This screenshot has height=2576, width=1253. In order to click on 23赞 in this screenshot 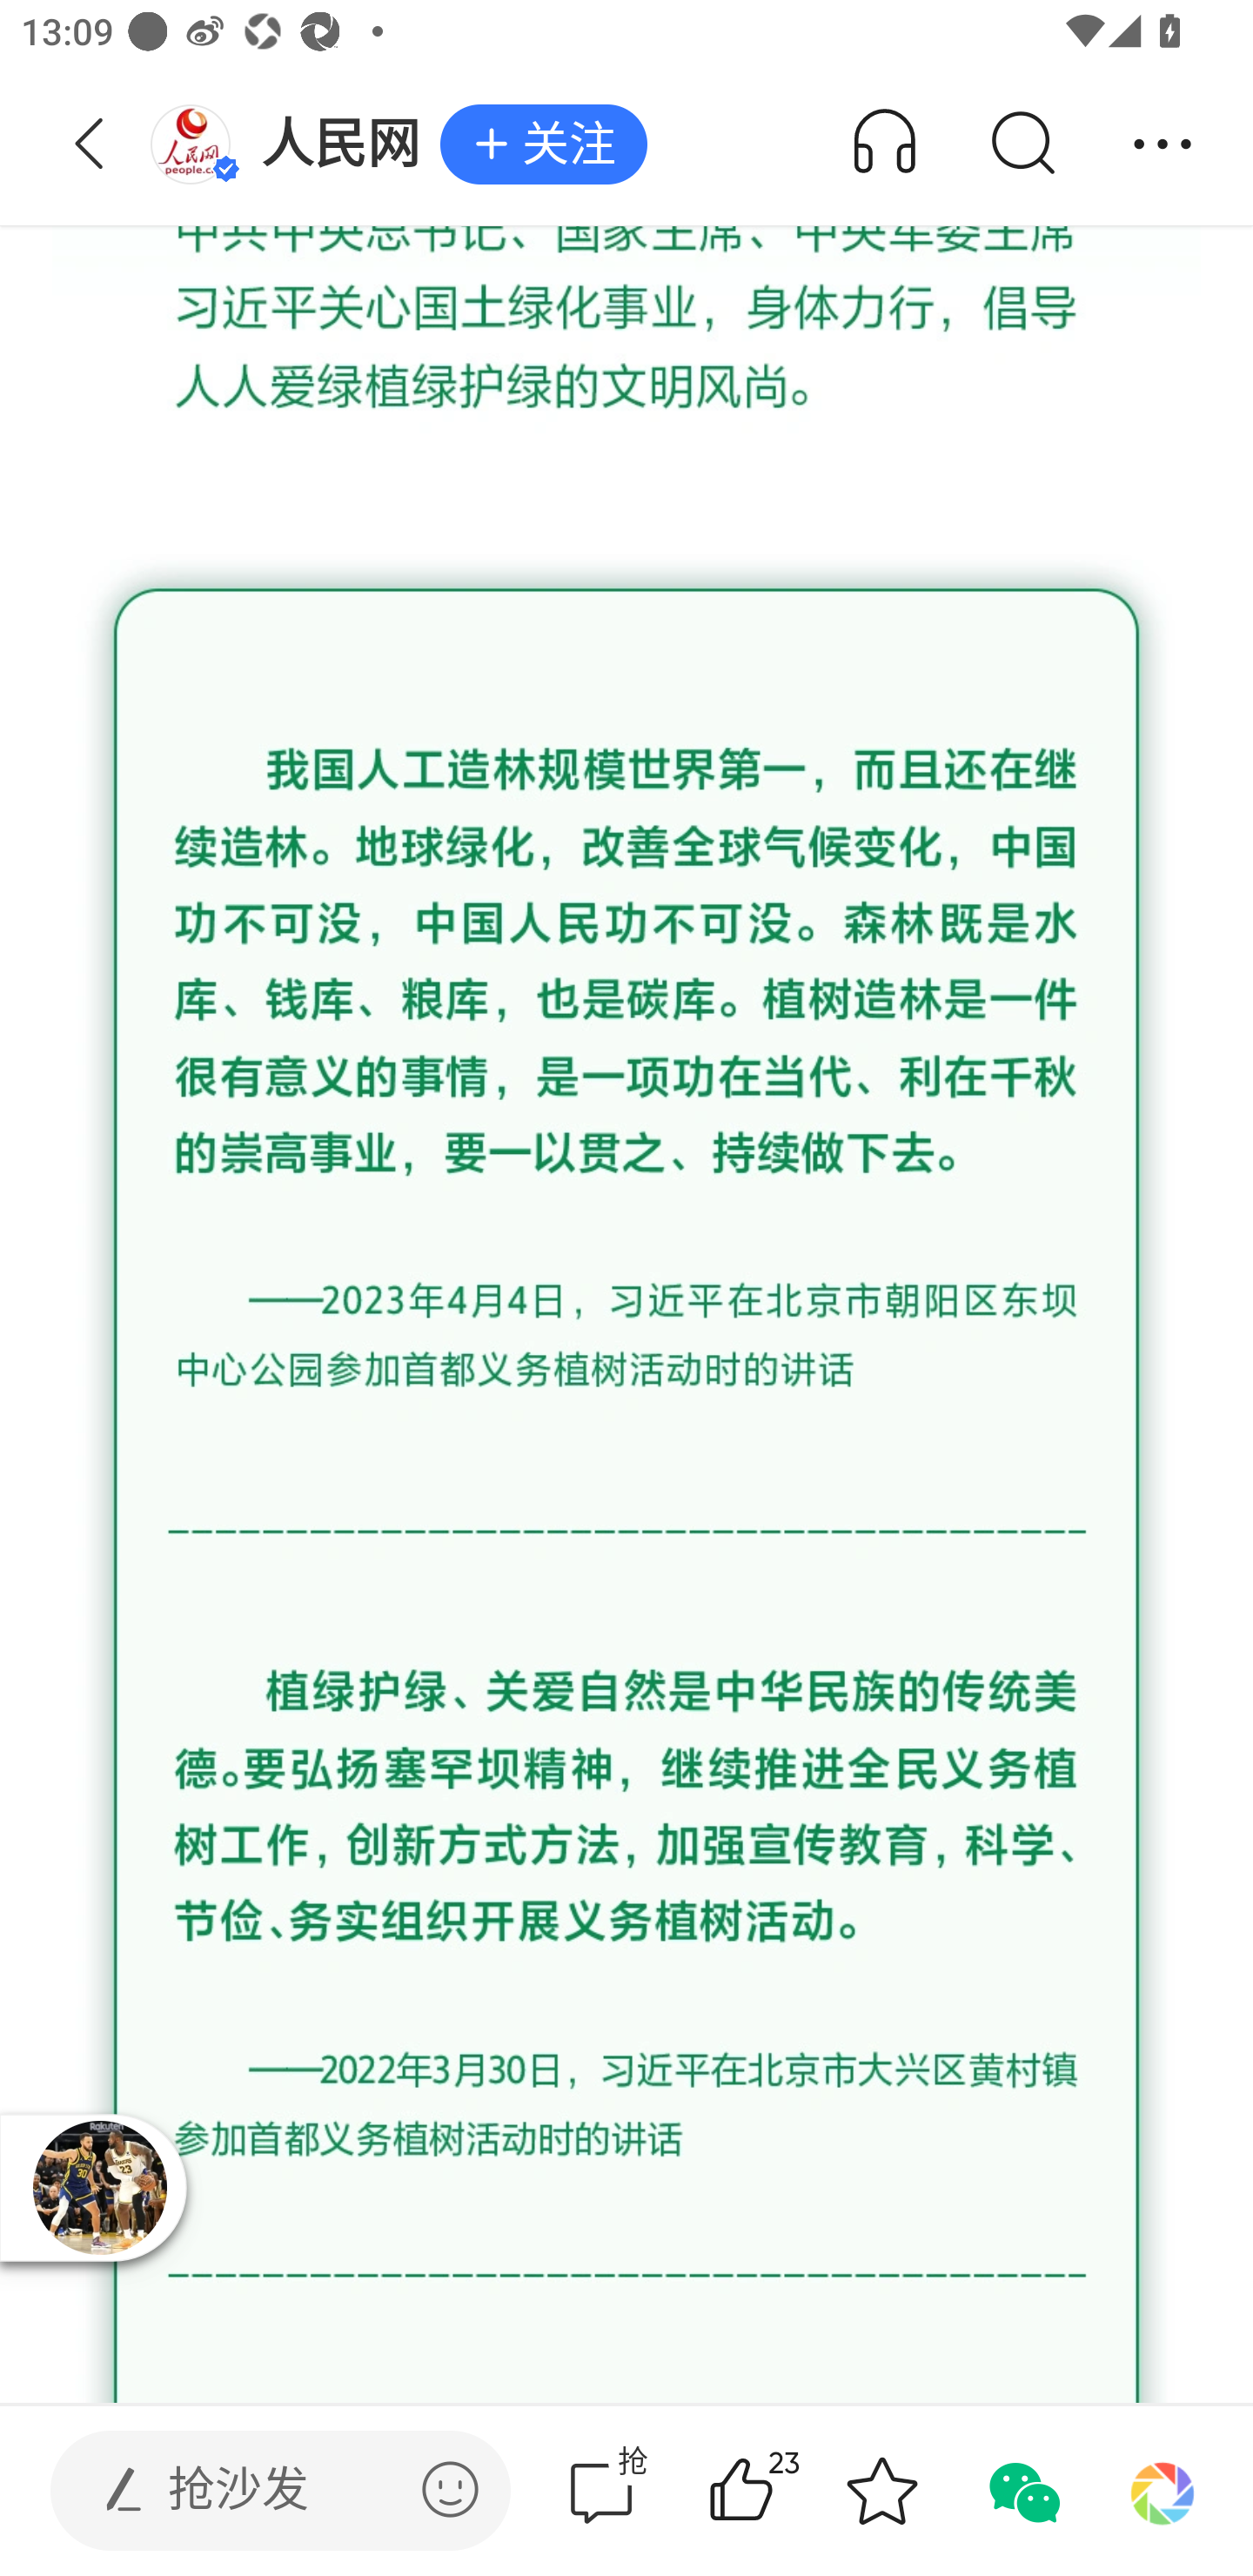, I will do `click(783, 2491)`.